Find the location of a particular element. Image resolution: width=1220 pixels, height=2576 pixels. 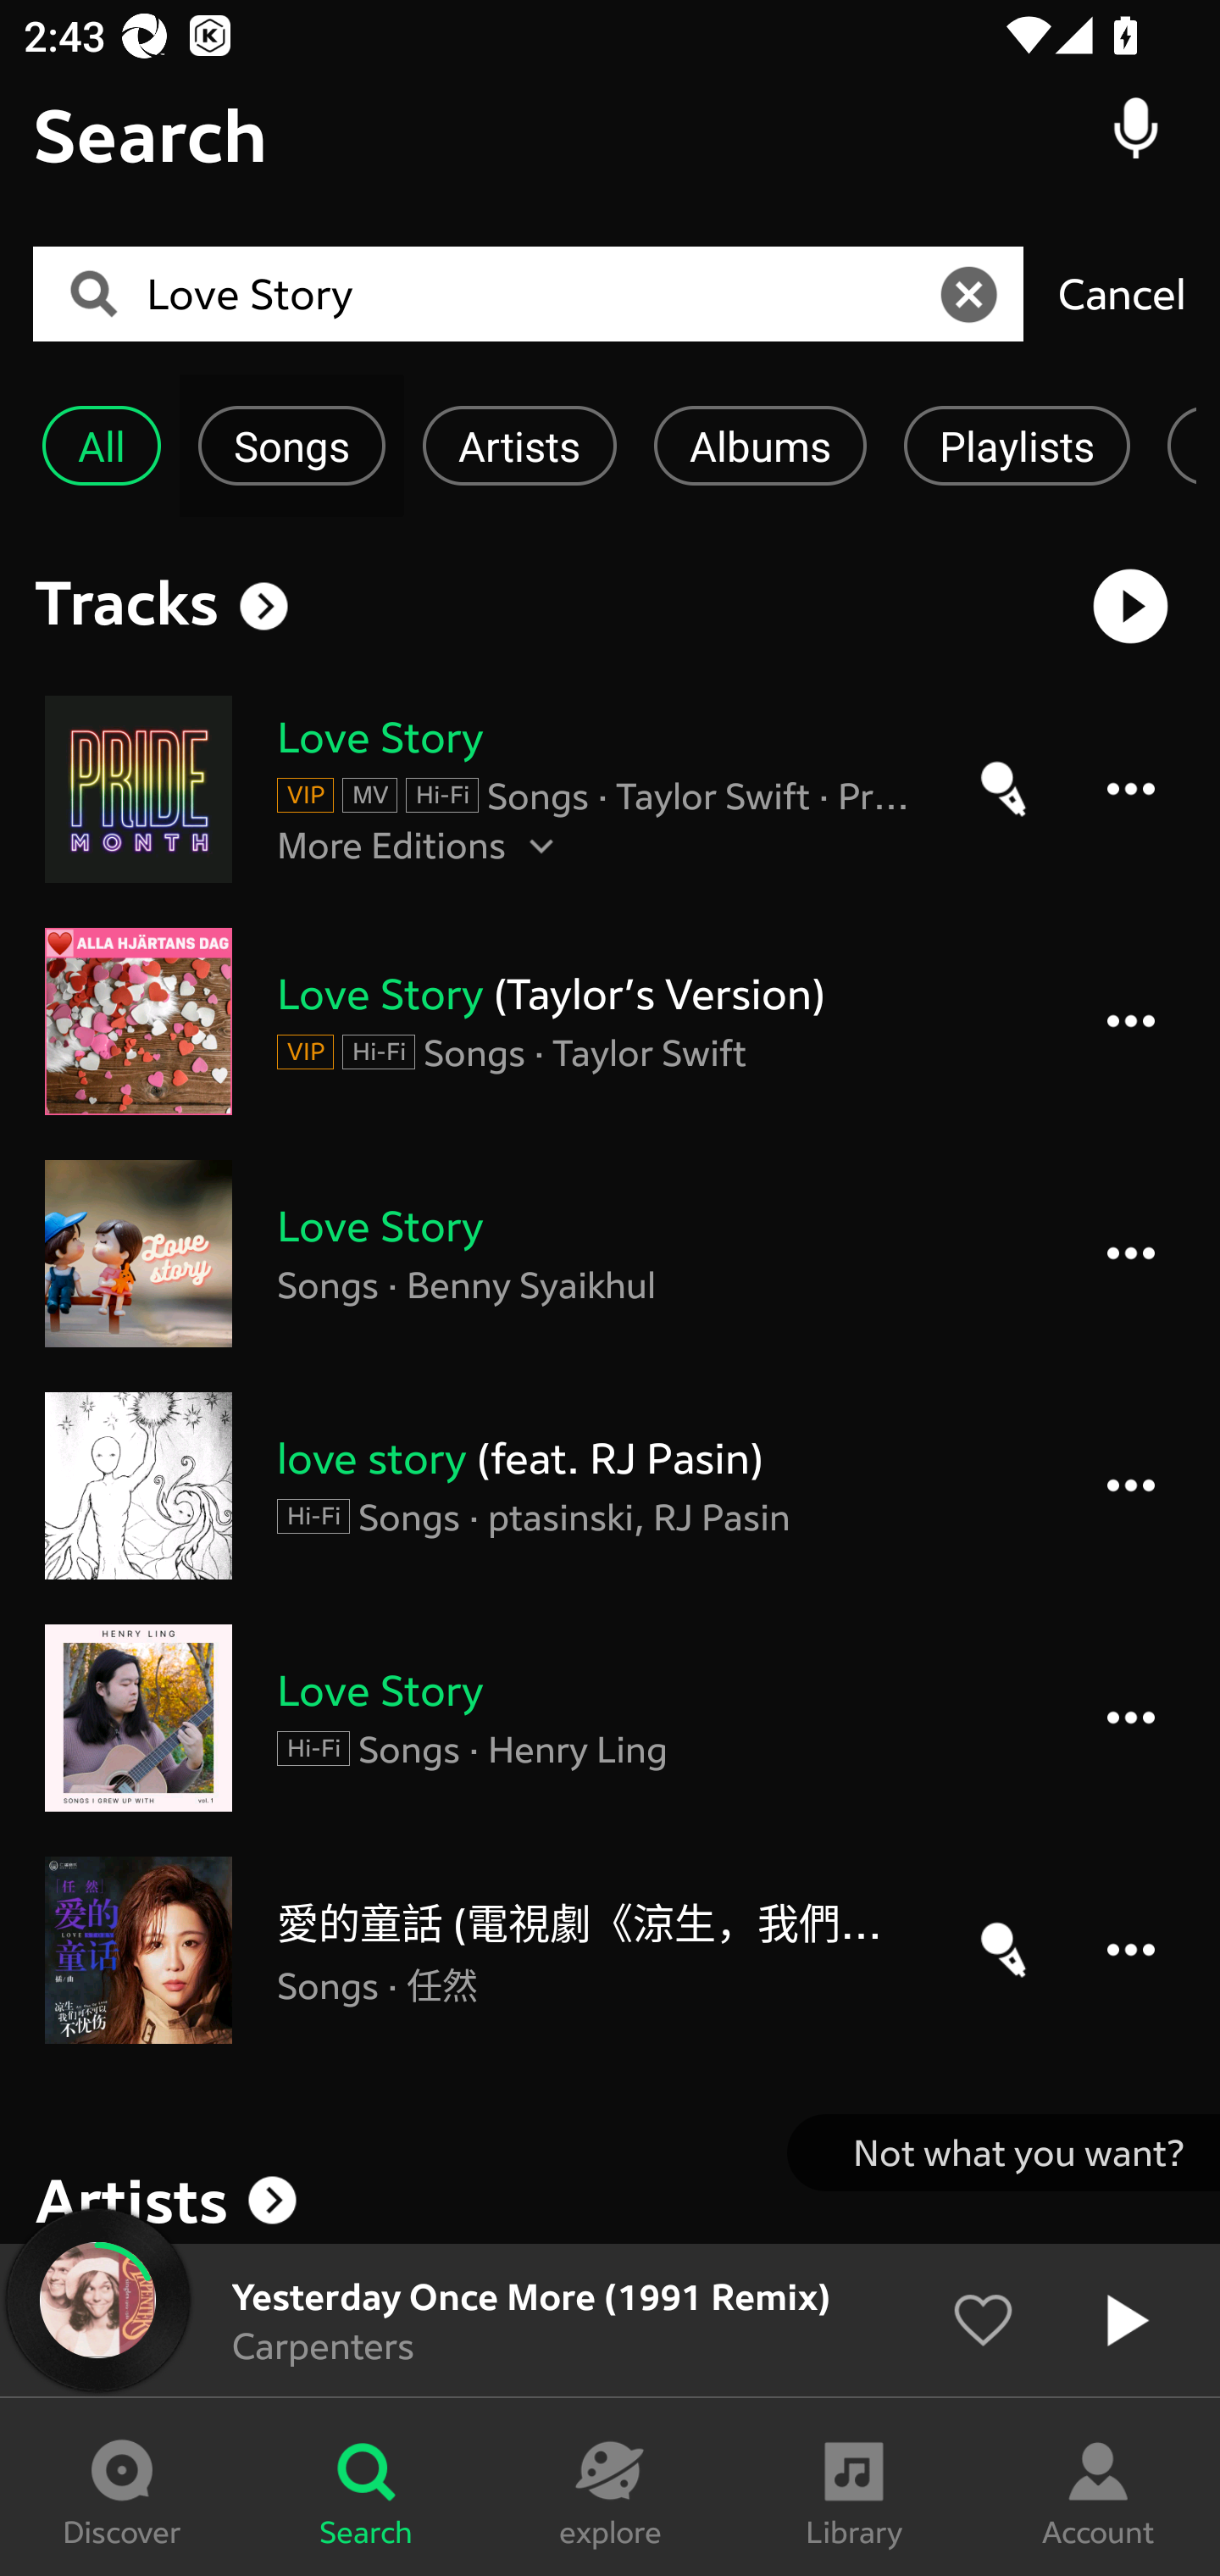

Love Story is located at coordinates (538, 295).